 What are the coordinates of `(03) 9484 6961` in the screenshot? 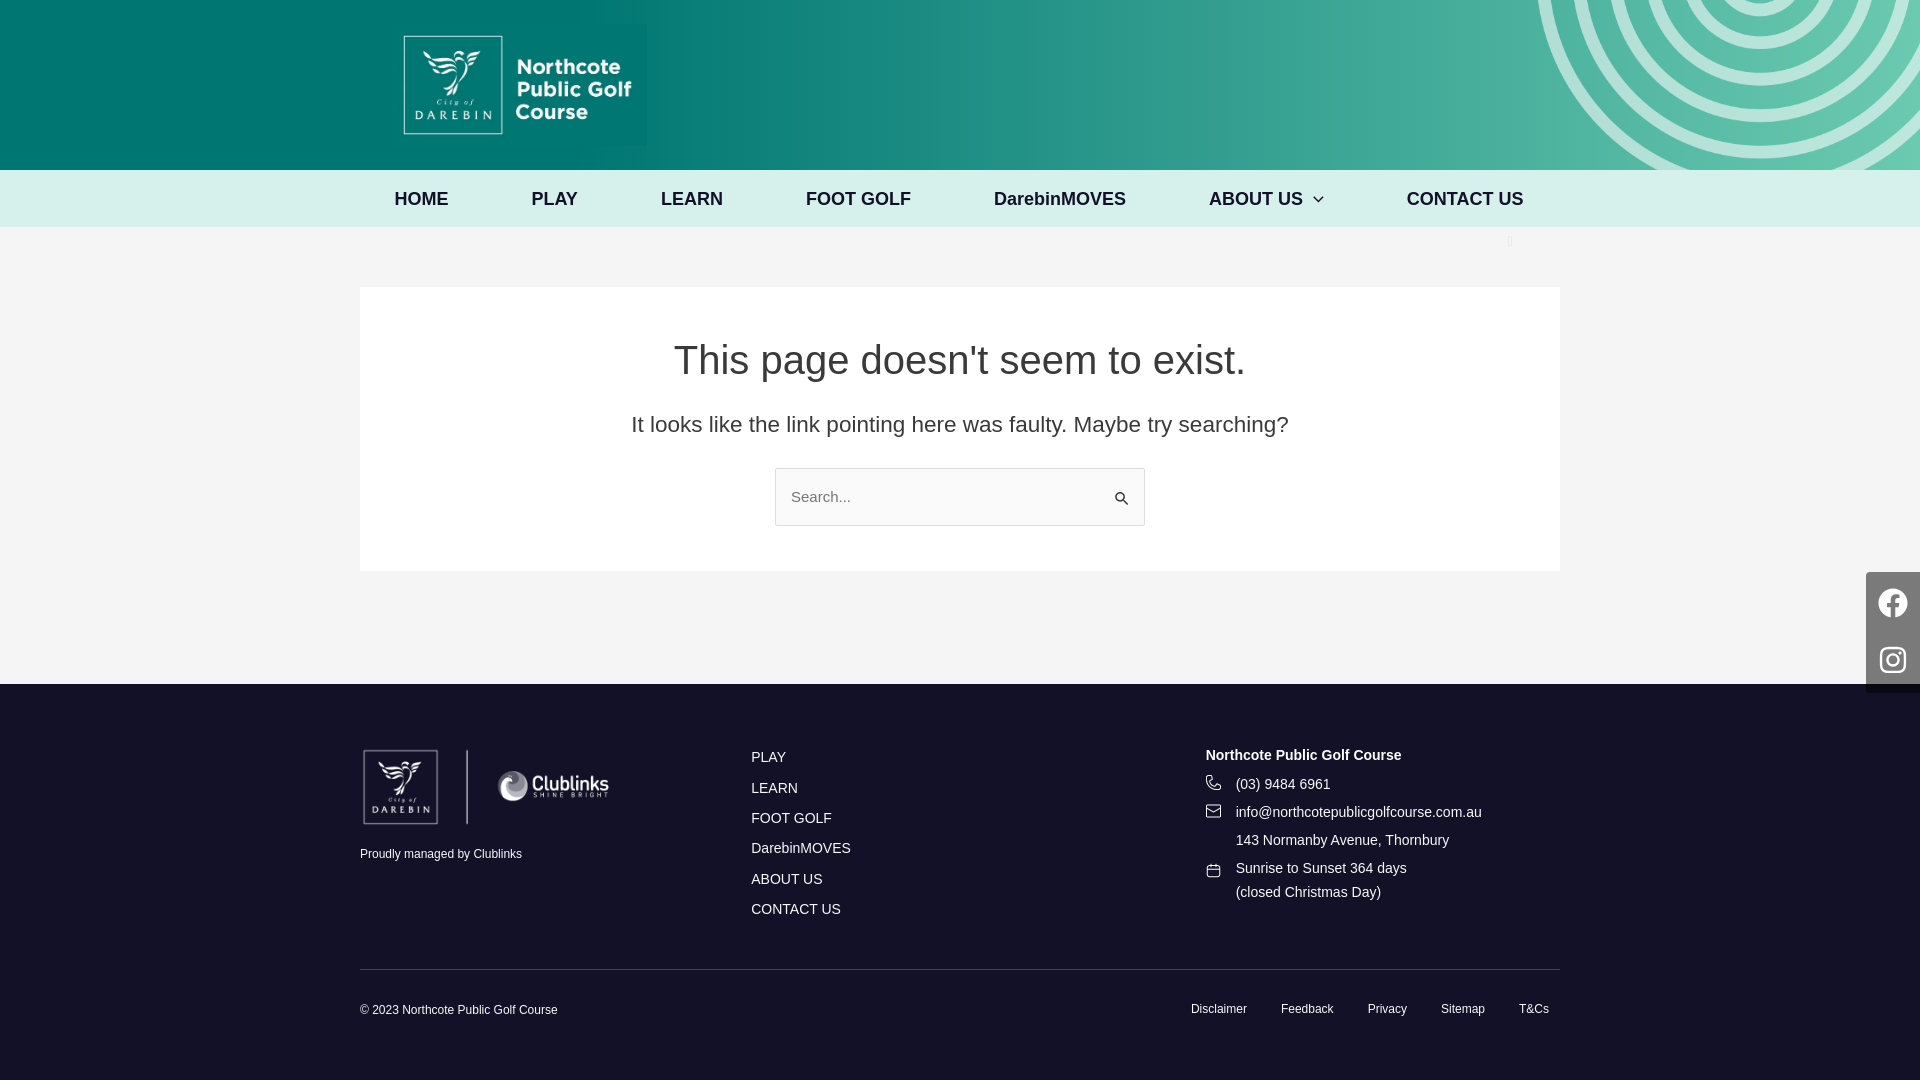 It's located at (1268, 784).